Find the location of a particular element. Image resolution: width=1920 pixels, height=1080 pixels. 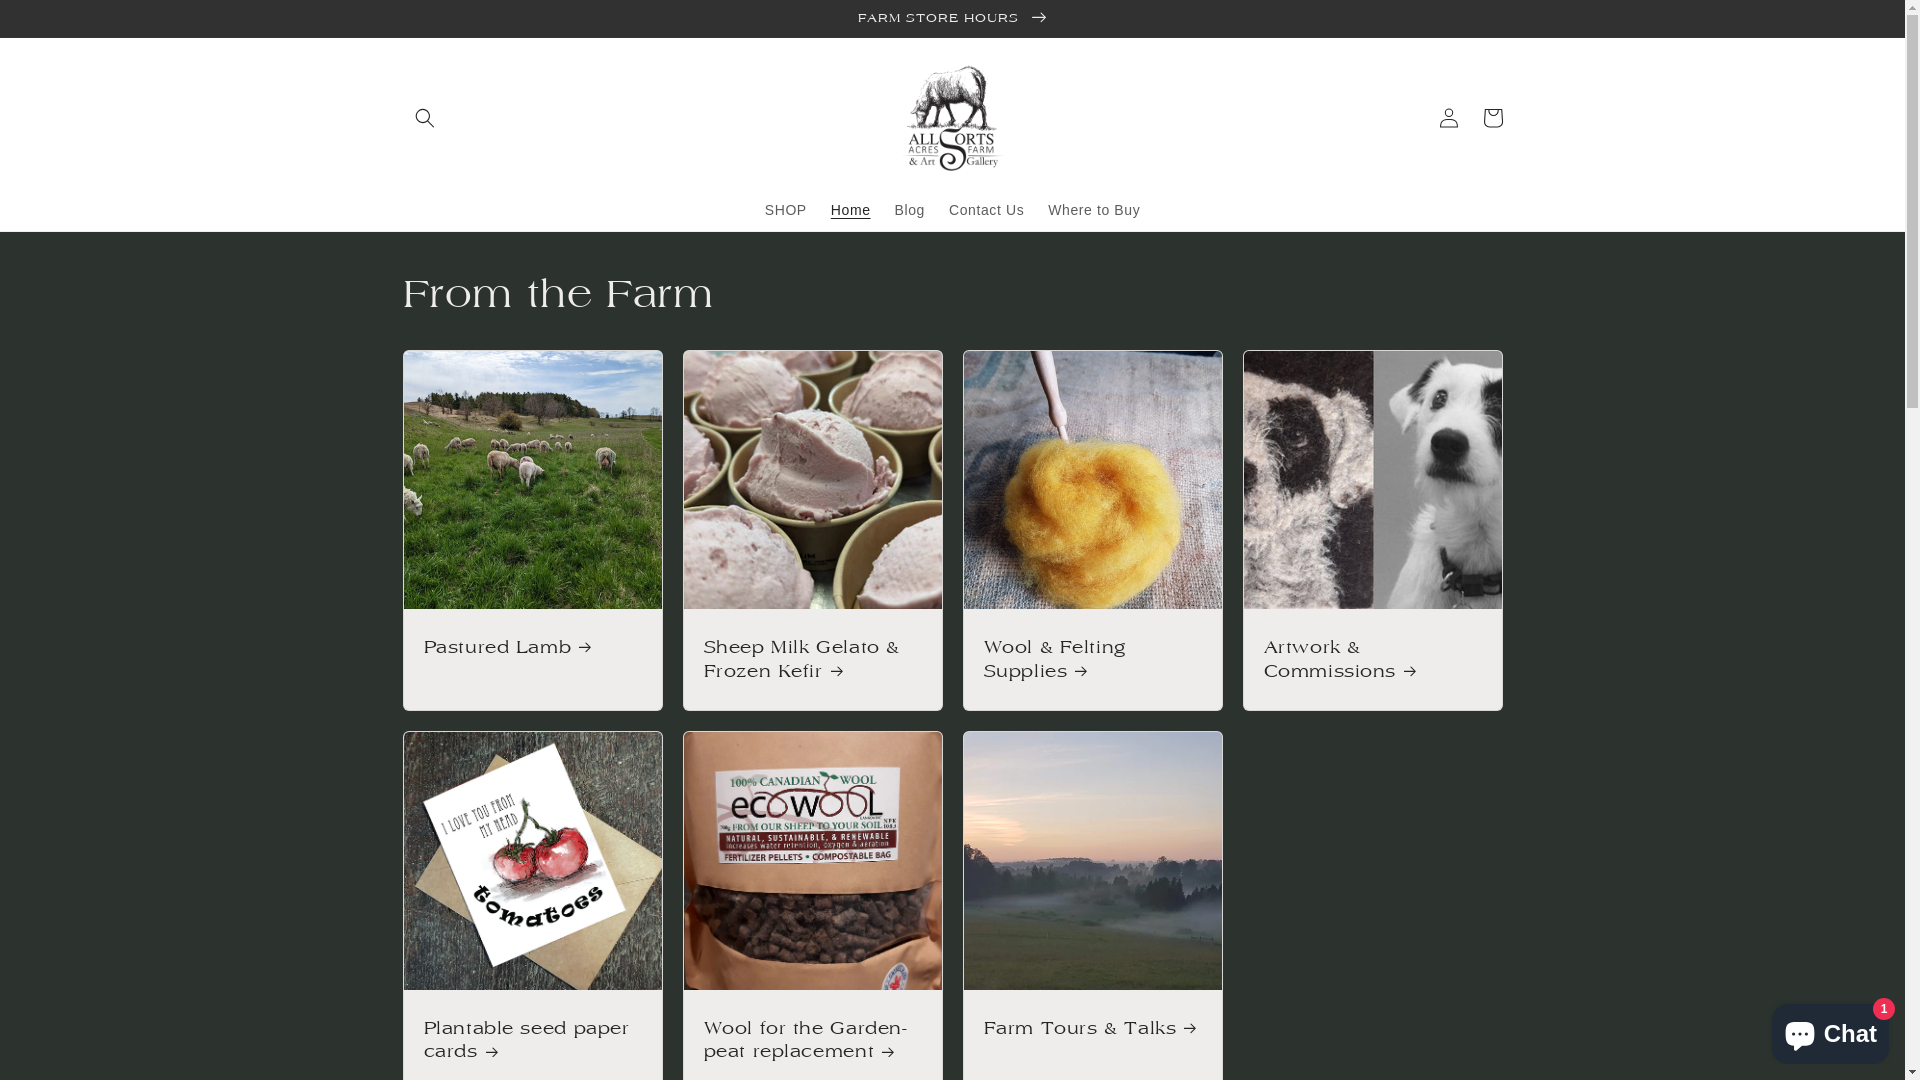

Farm Tours & Talks is located at coordinates (1092, 1028).